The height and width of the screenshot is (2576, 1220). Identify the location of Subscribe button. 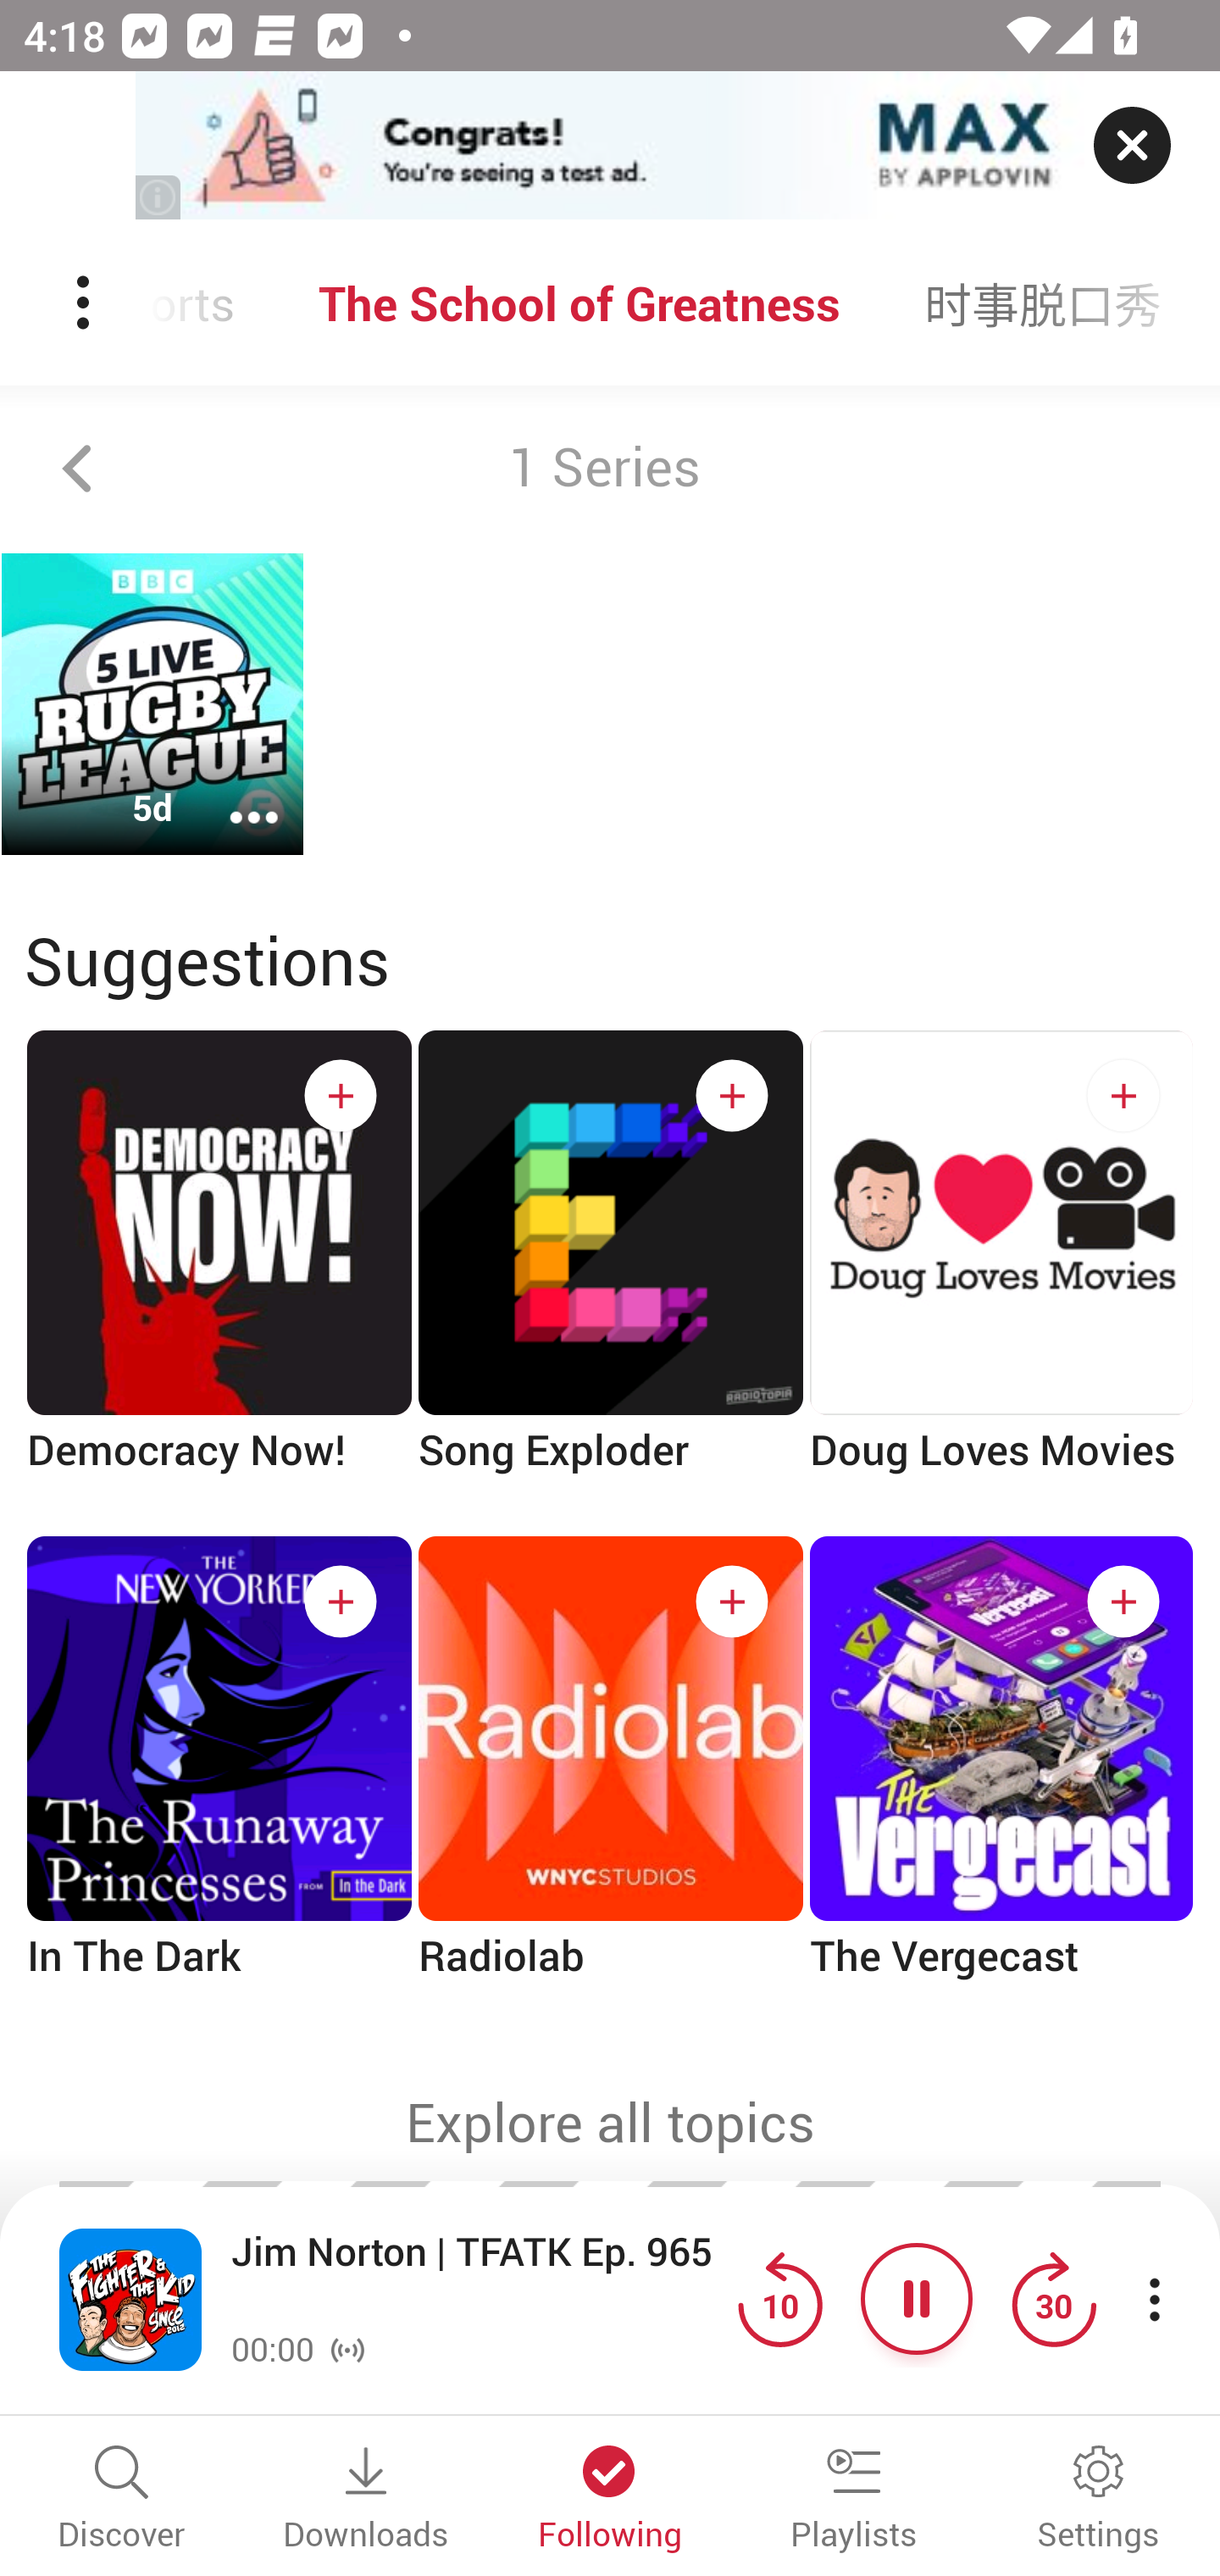
(732, 1602).